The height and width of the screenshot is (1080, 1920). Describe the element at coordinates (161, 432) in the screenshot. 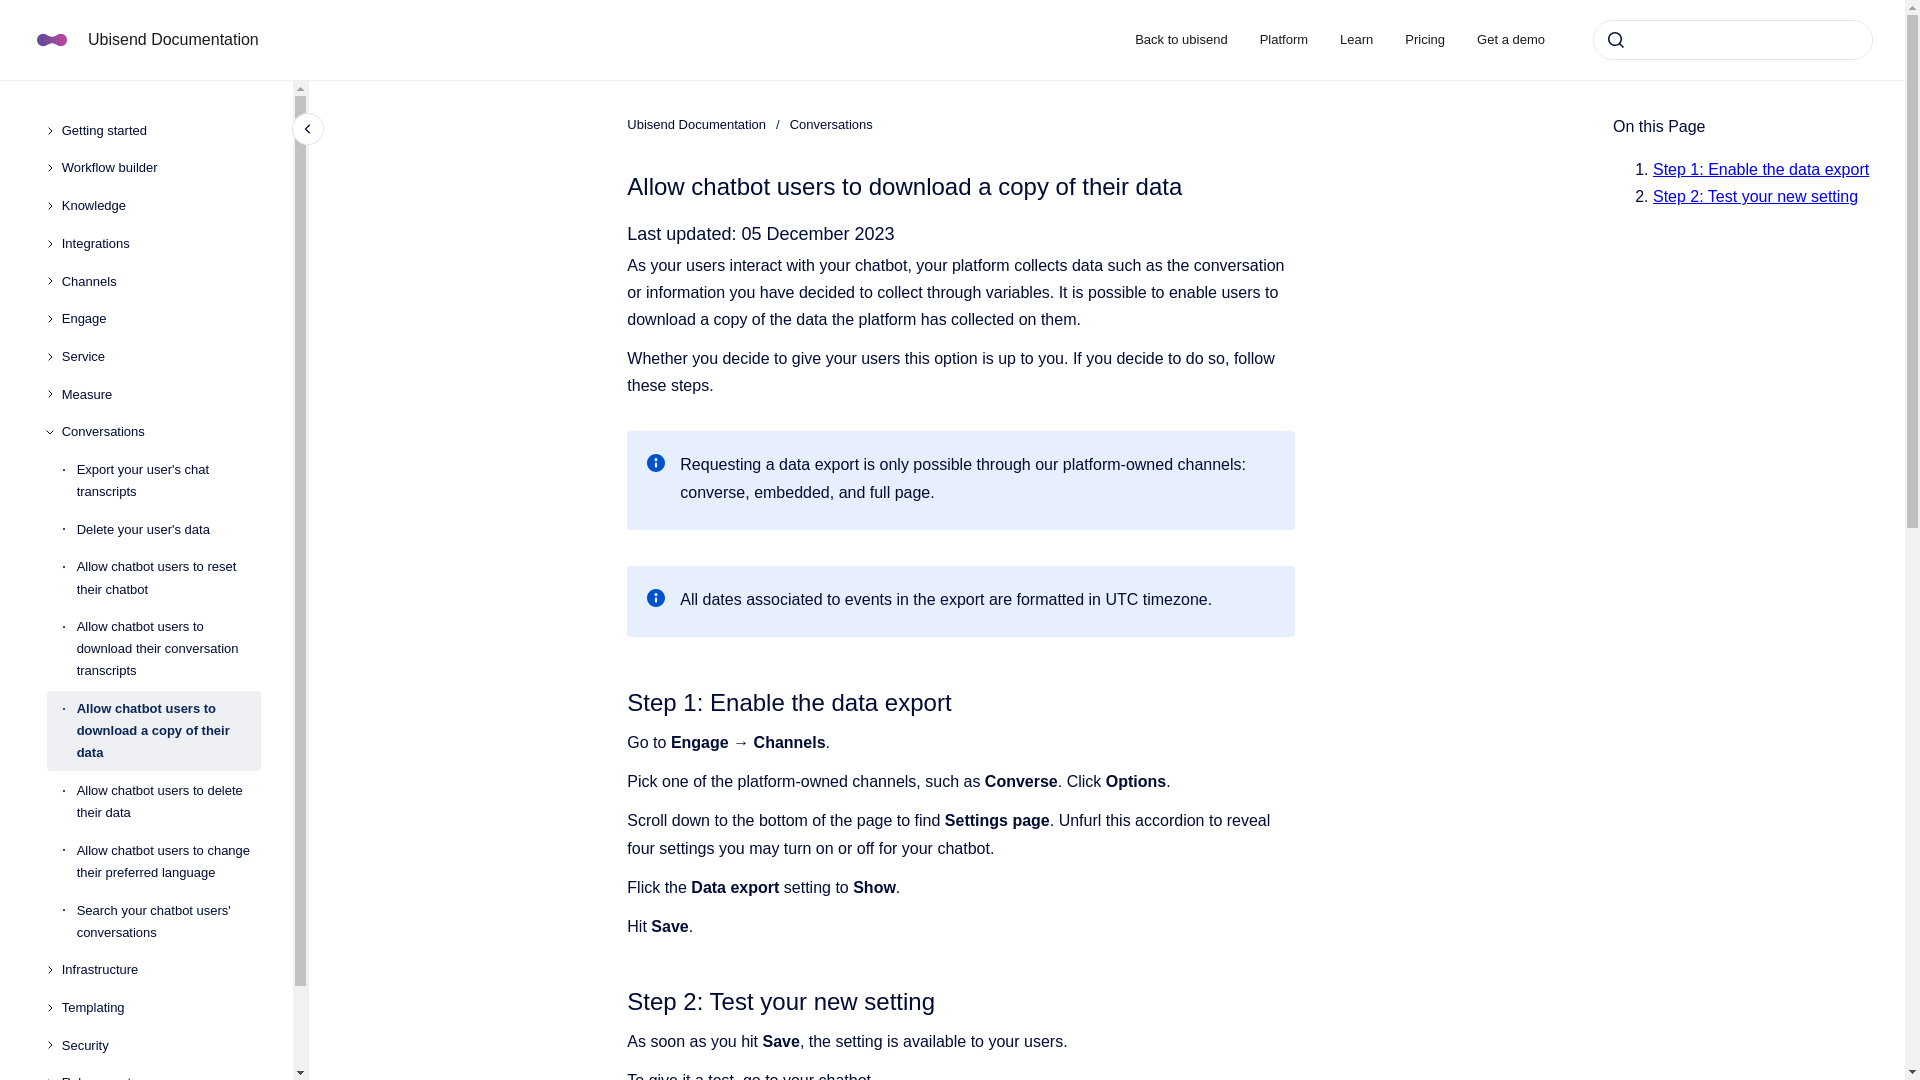

I see `Conversations` at that location.